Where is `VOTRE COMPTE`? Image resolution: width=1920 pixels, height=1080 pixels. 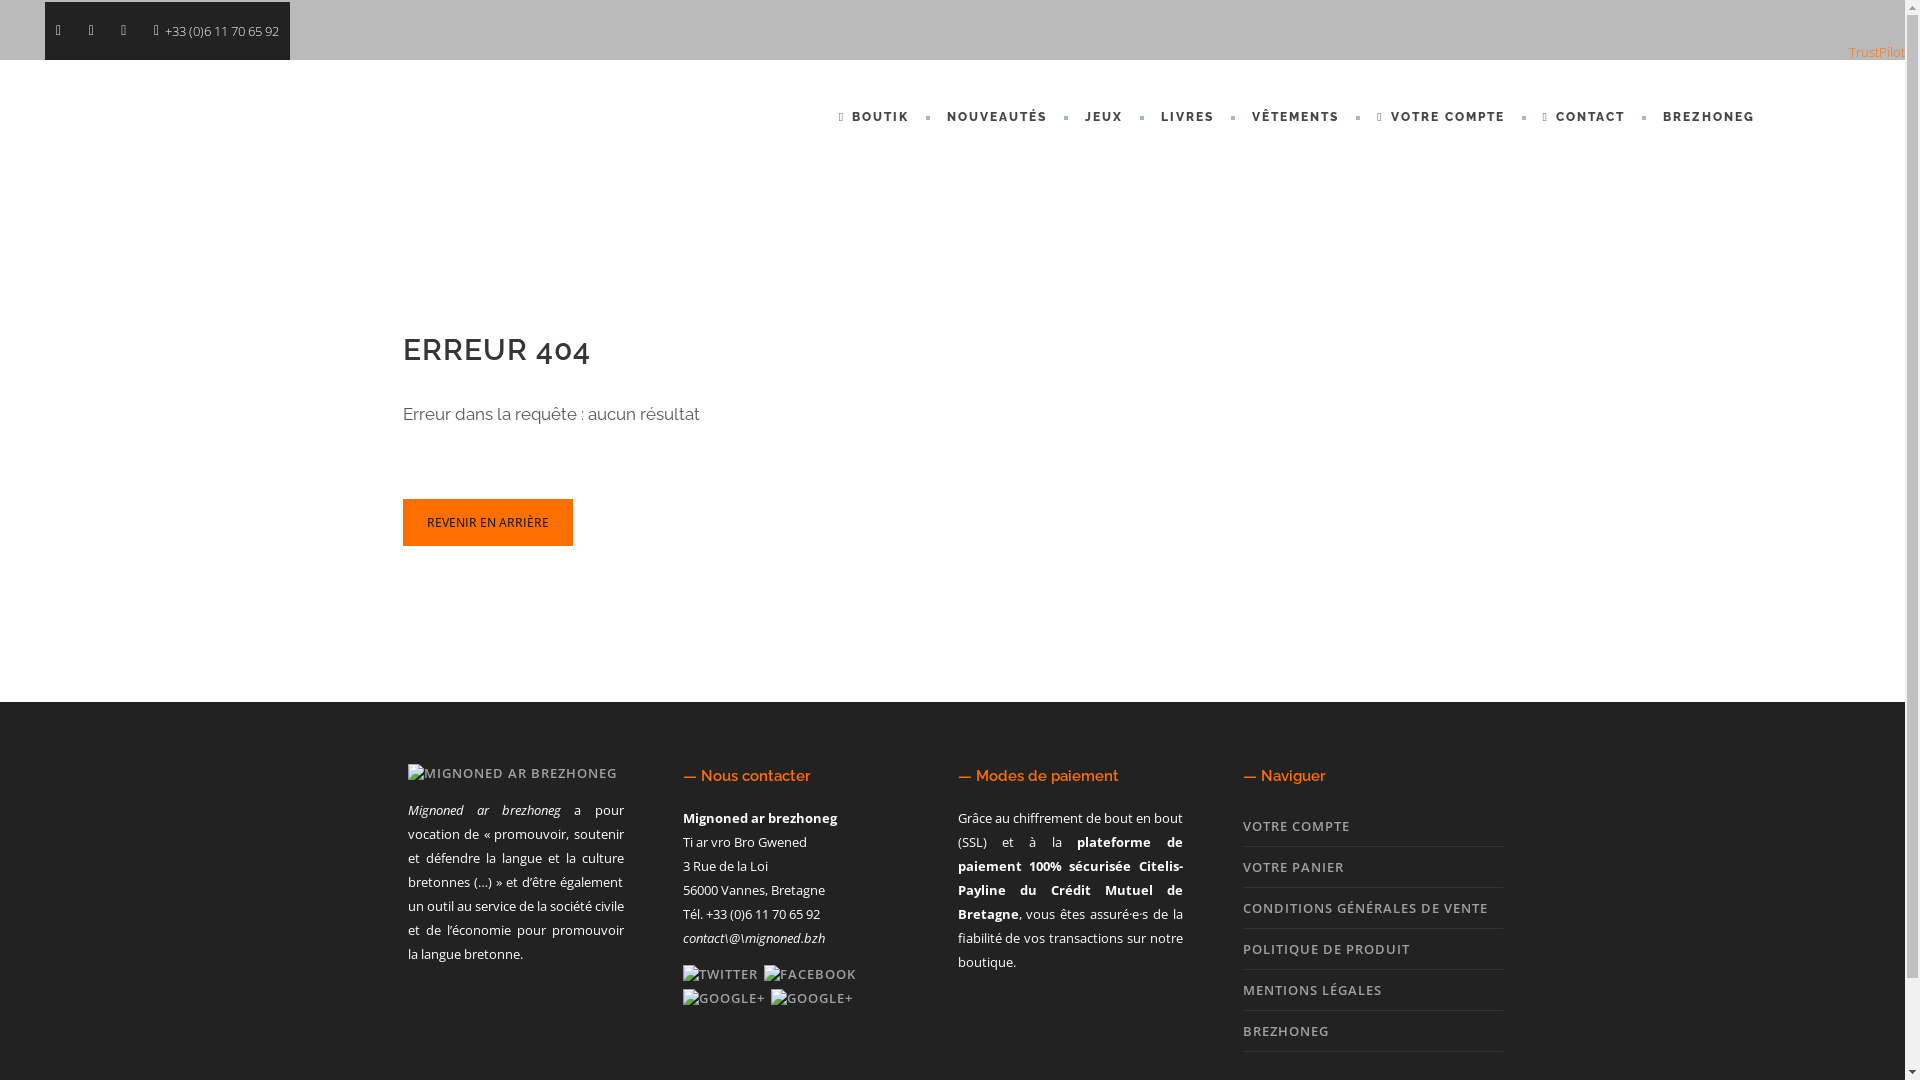
VOTRE COMPTE is located at coordinates (1296, 826).